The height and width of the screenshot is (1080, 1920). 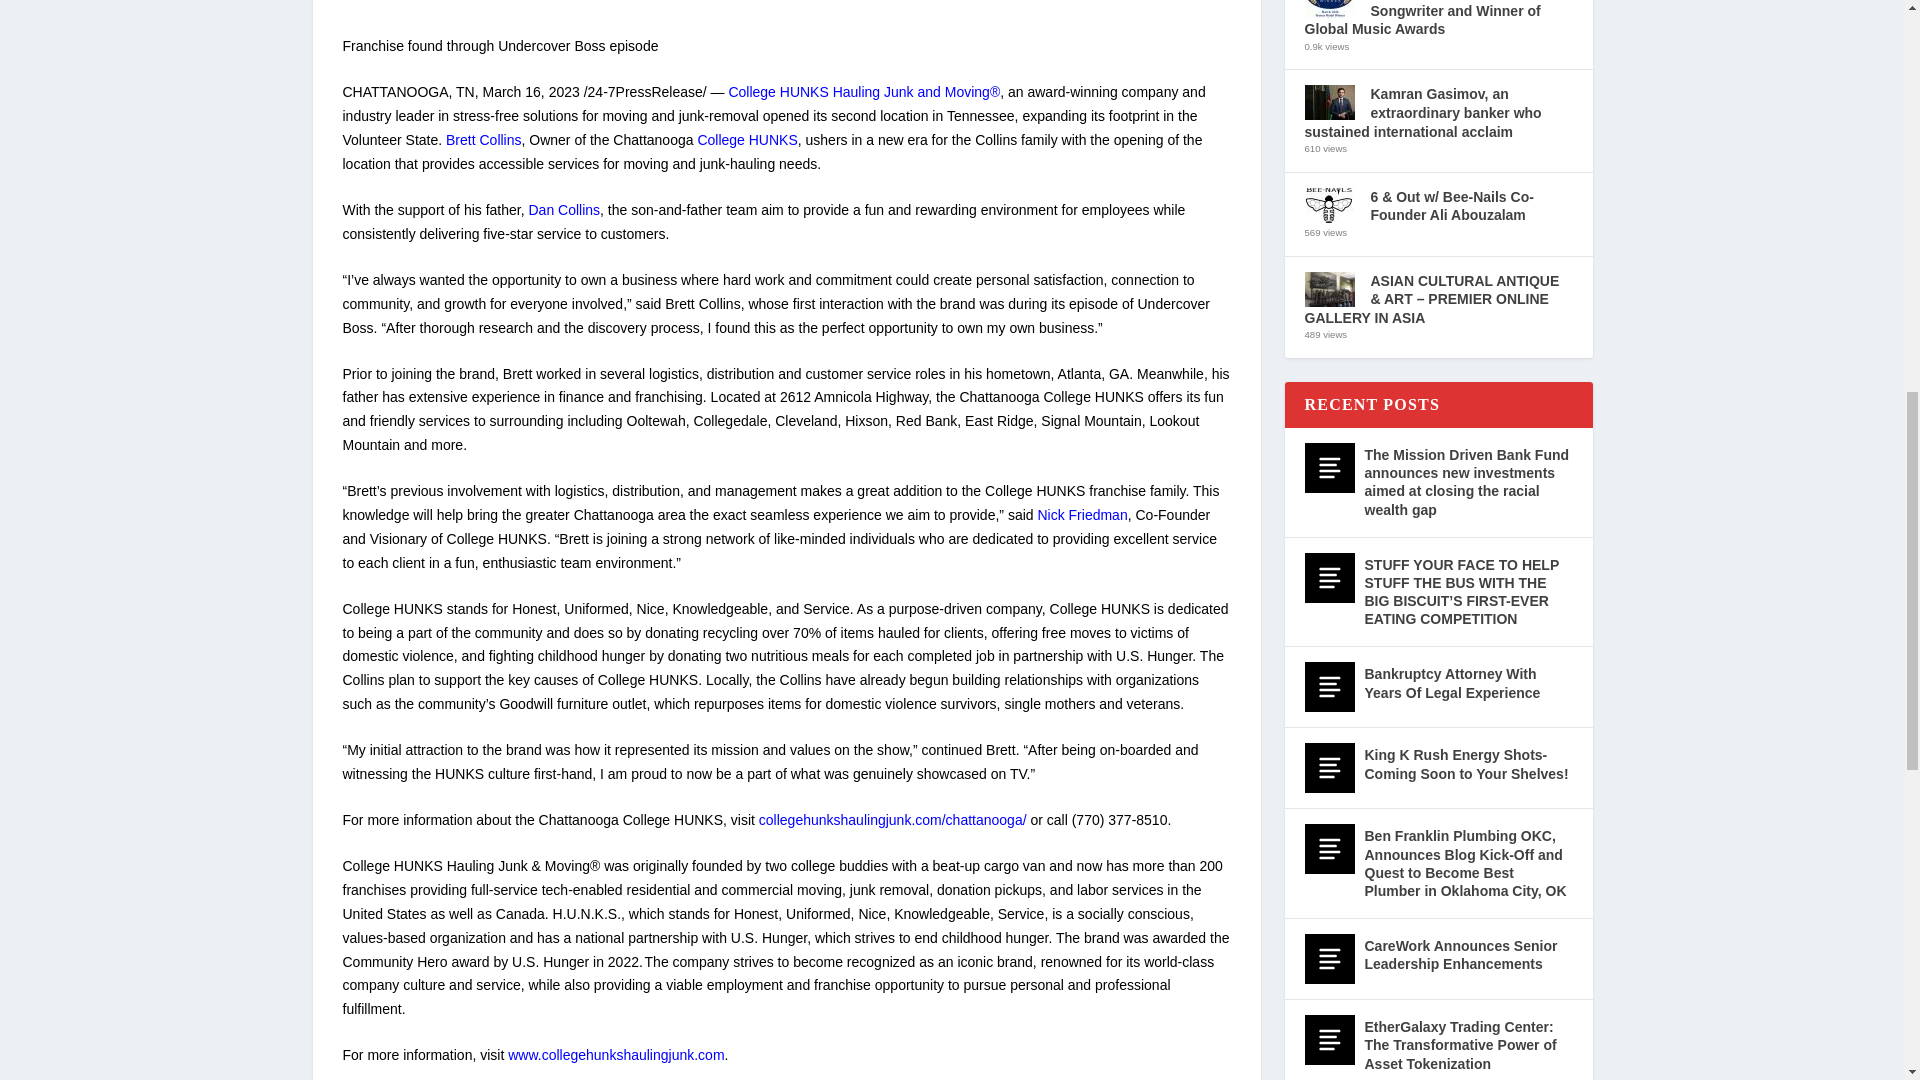 What do you see at coordinates (1082, 514) in the screenshot?
I see `Nick Friedman` at bounding box center [1082, 514].